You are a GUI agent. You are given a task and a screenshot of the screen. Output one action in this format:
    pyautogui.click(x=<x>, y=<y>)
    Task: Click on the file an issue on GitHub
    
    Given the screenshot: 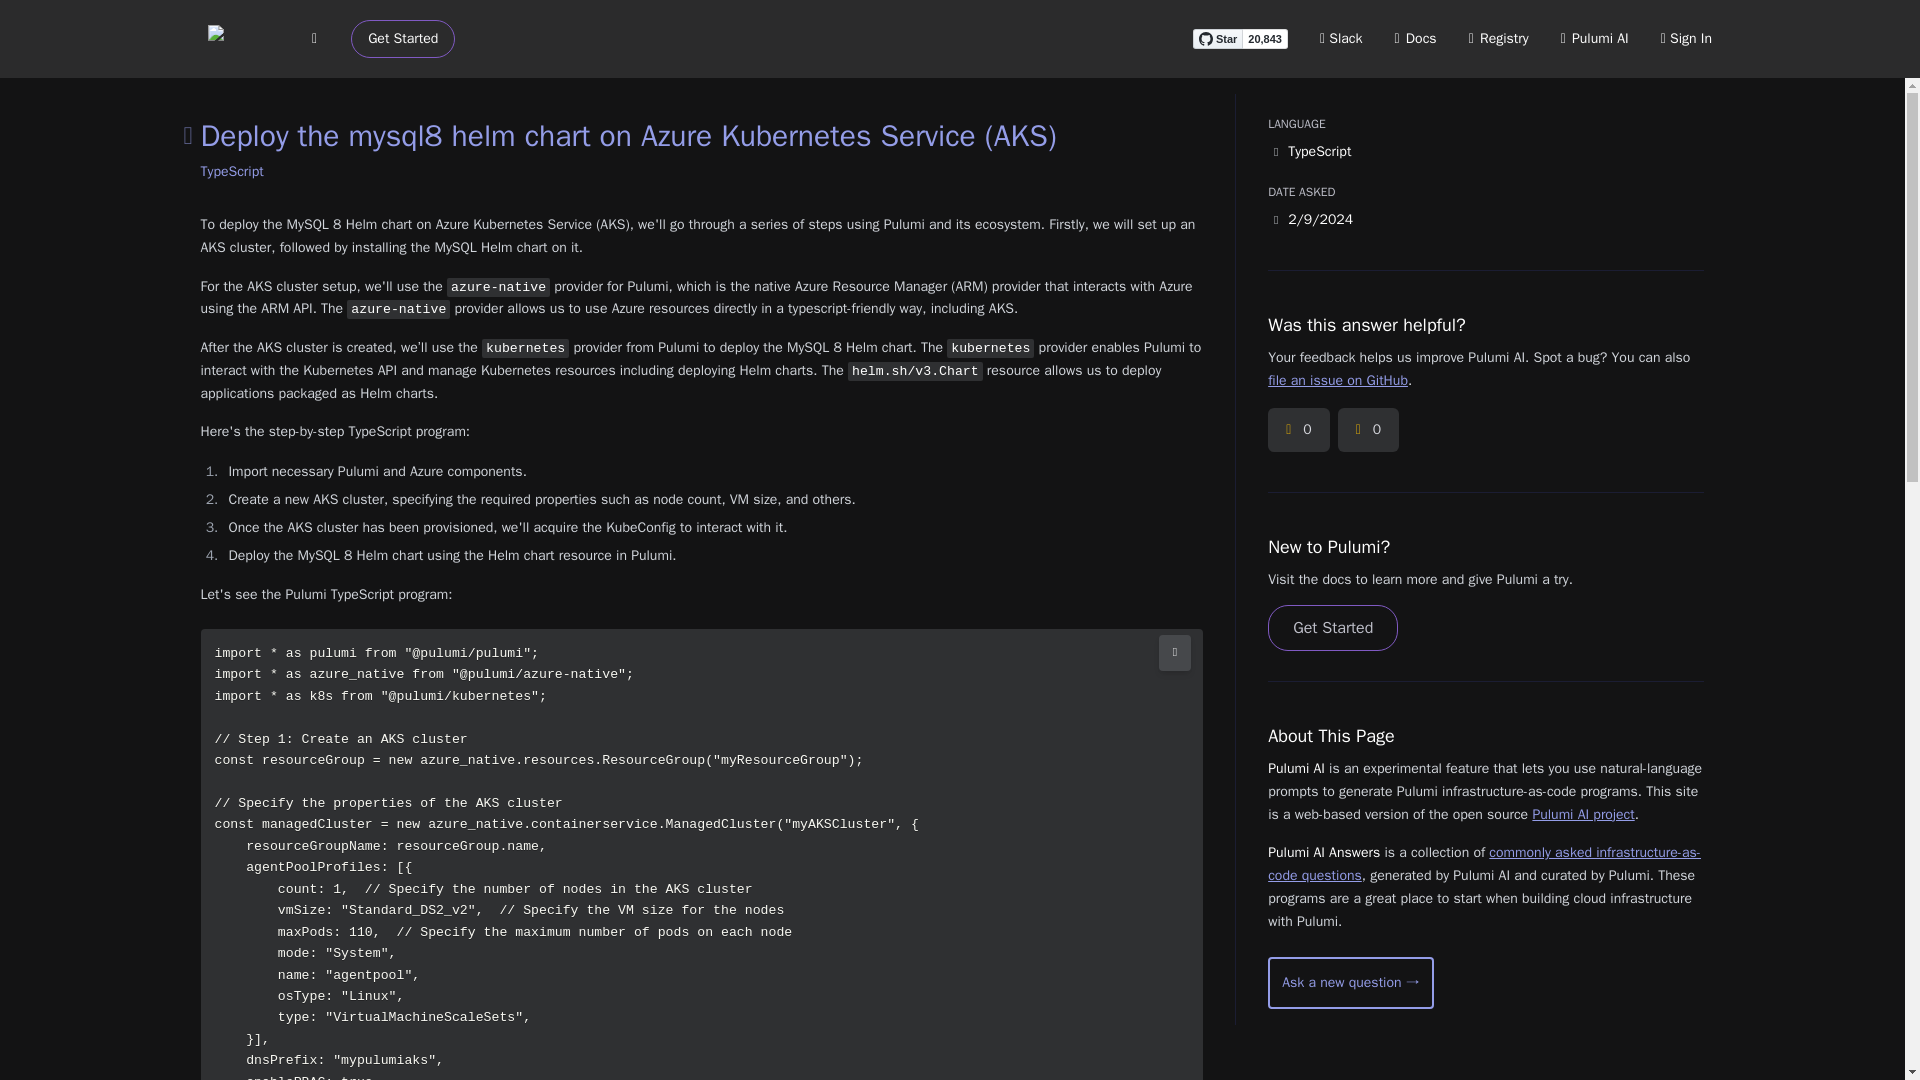 What is the action you would take?
    pyautogui.click(x=1337, y=380)
    